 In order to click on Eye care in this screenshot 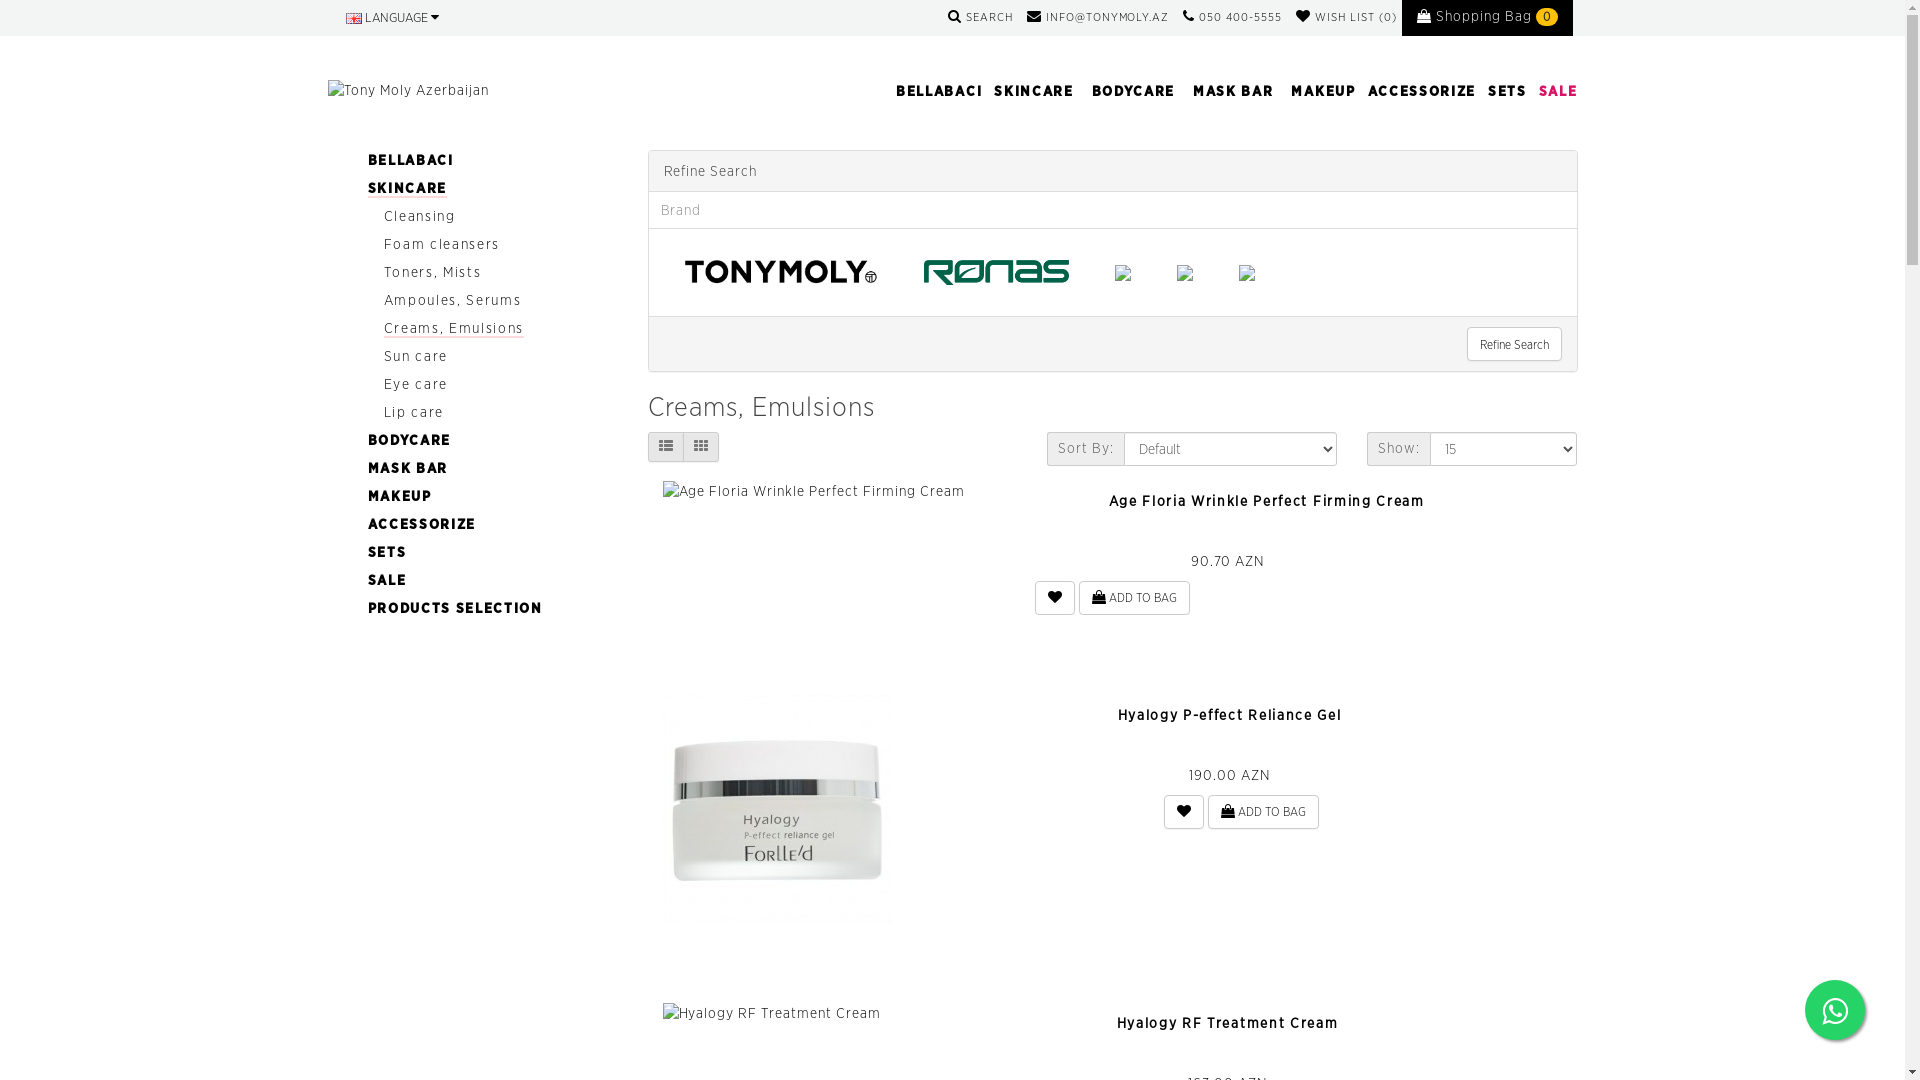, I will do `click(416, 384)`.